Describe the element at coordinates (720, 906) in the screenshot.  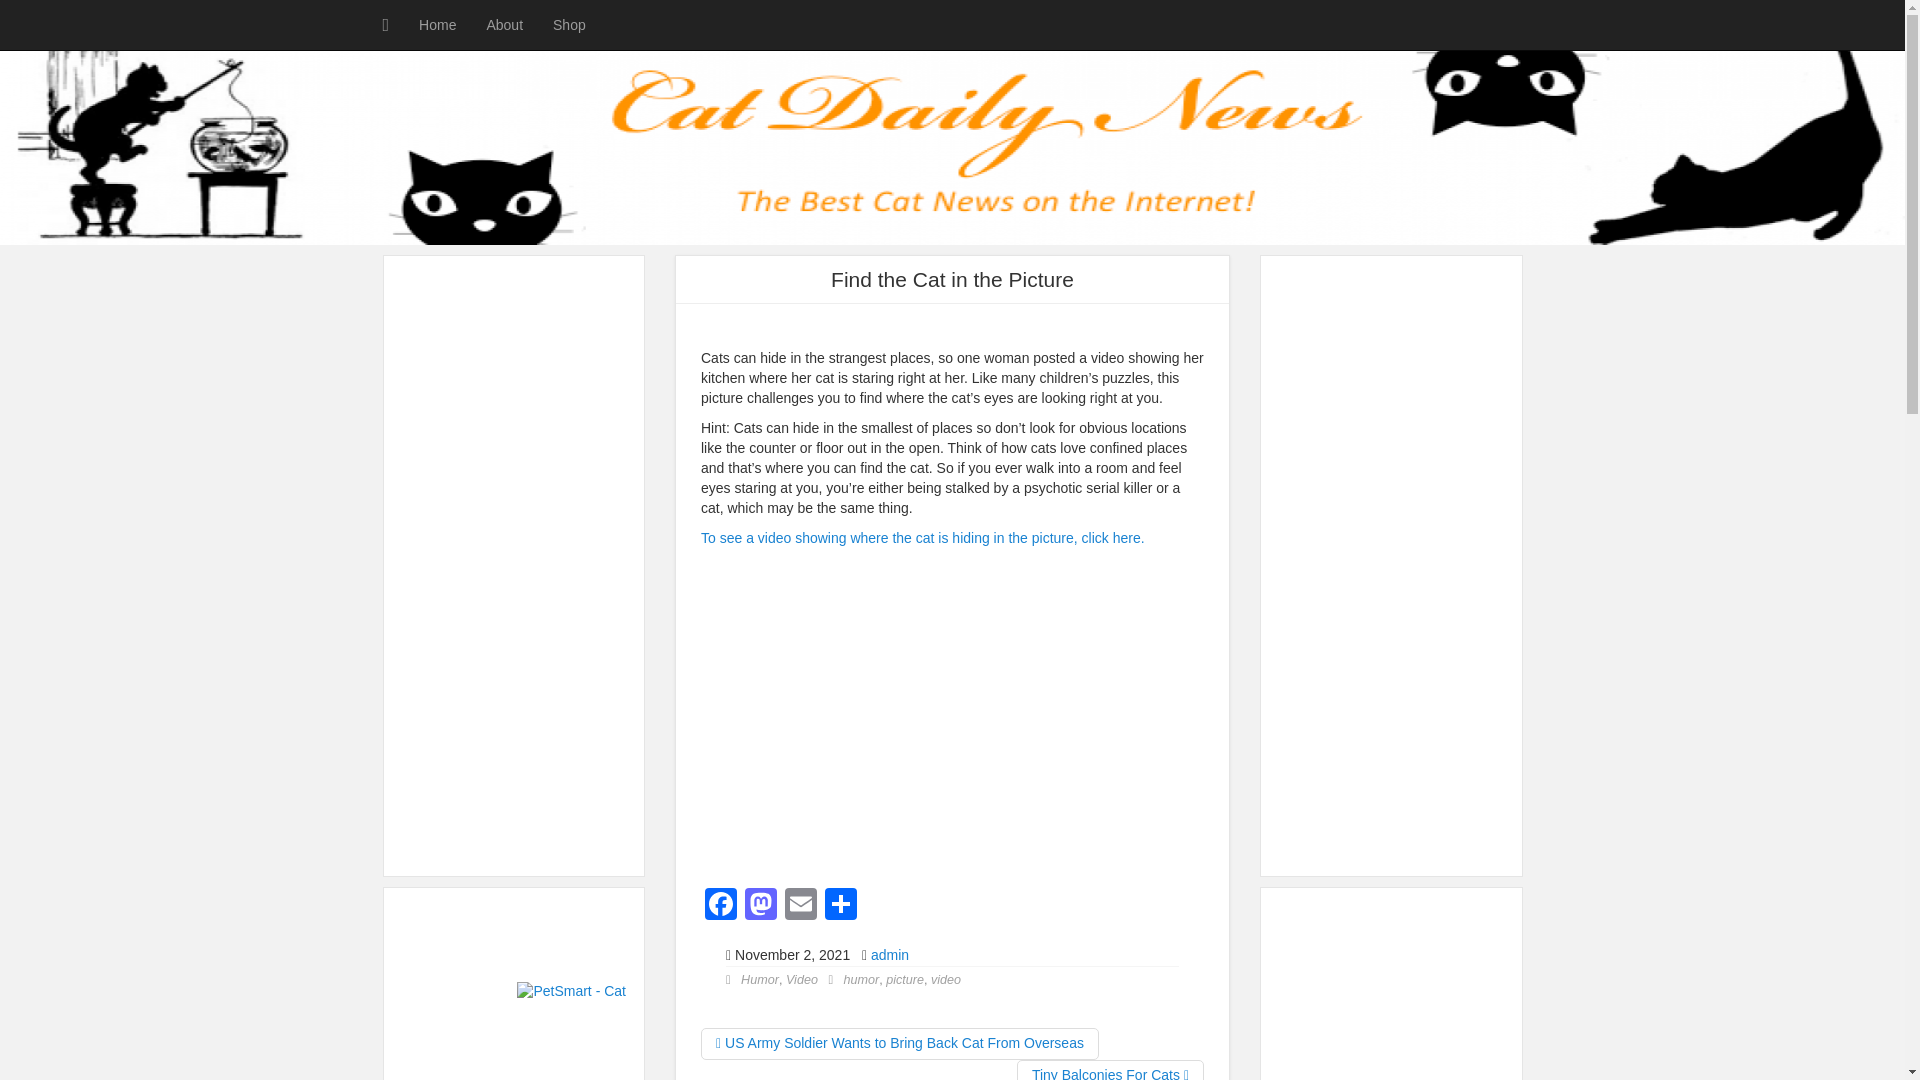
I see `Facebook` at that location.